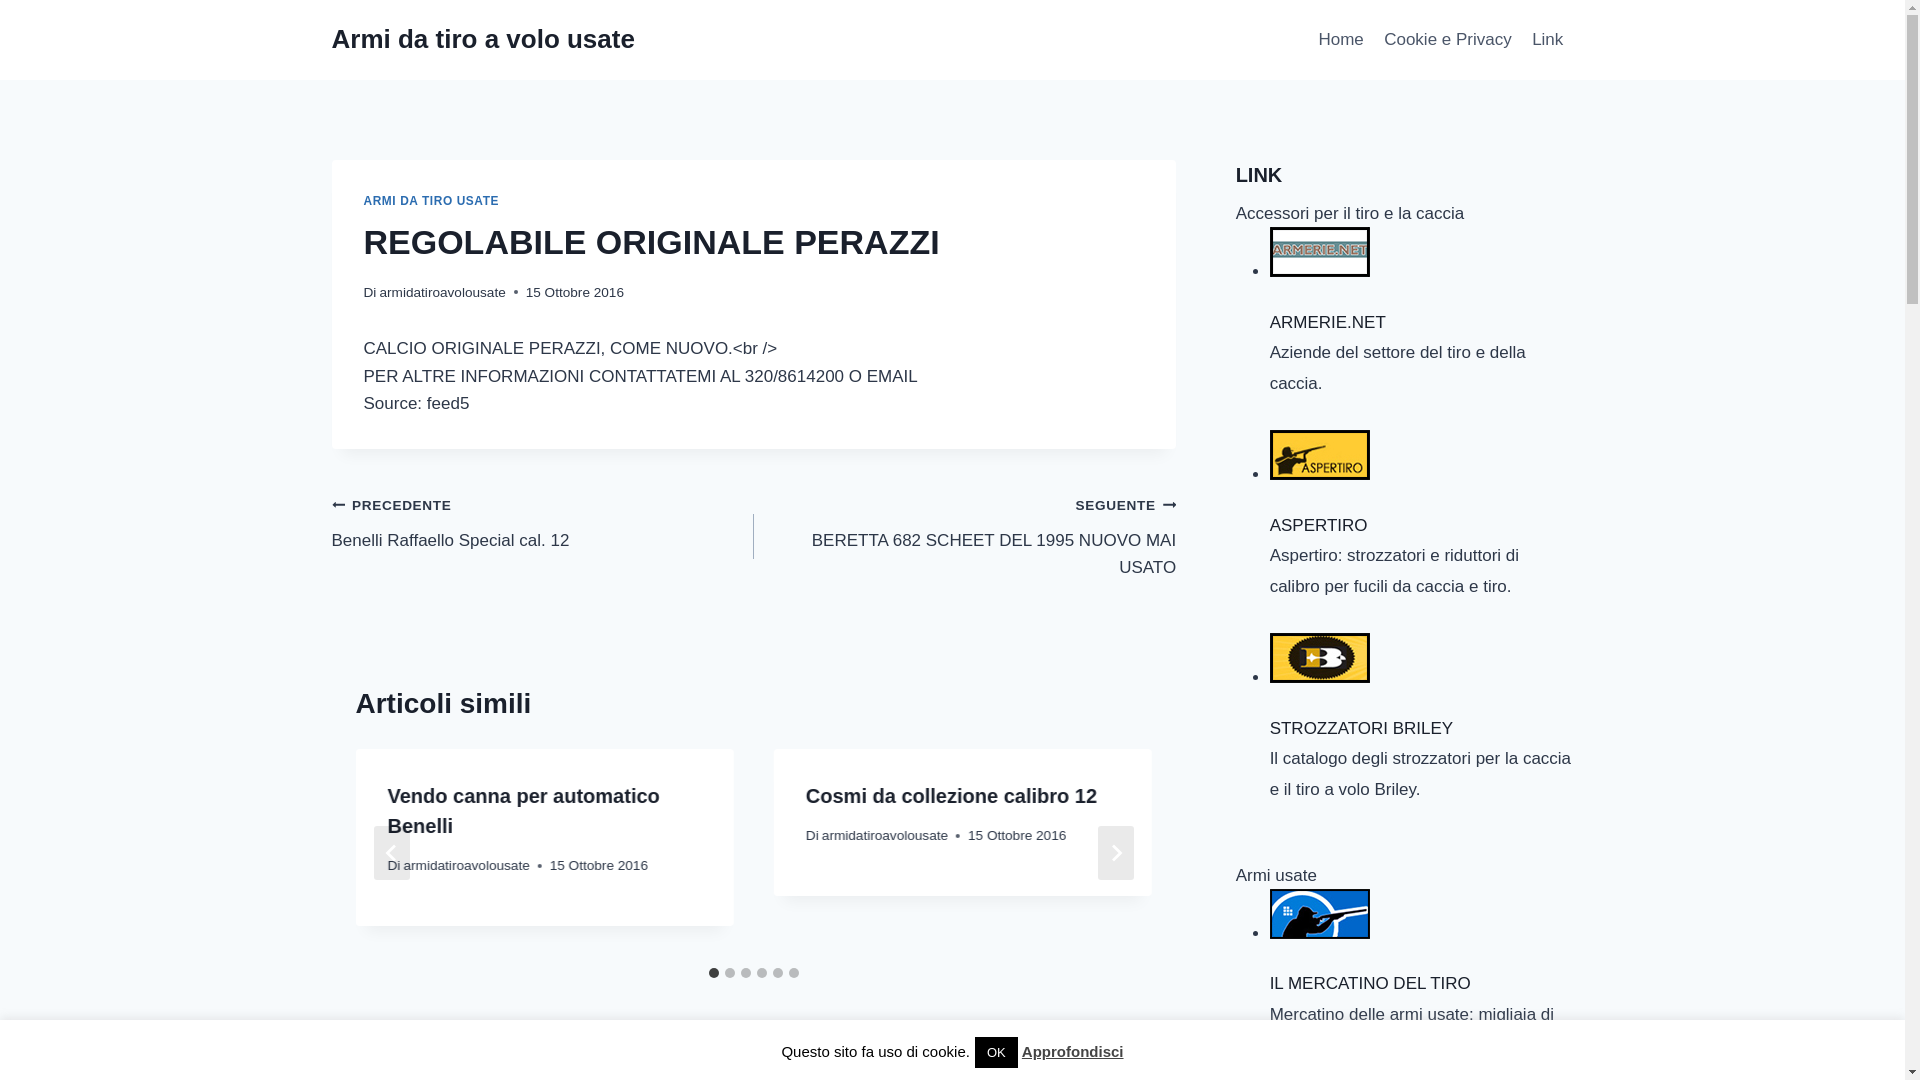  Describe the element at coordinates (1422, 466) in the screenshot. I see `ASPERTIRO` at that location.